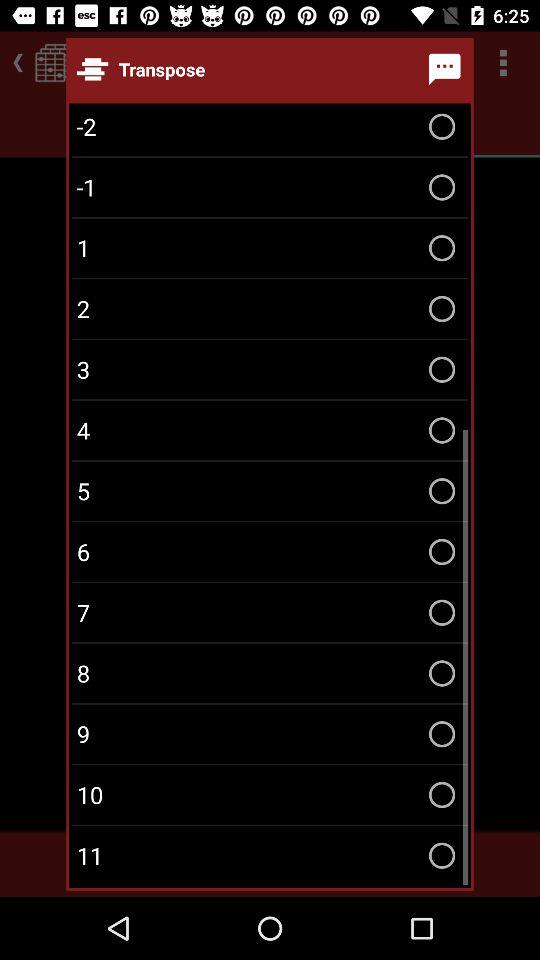 This screenshot has height=960, width=540. What do you see at coordinates (270, 430) in the screenshot?
I see `open the item above 5 icon` at bounding box center [270, 430].